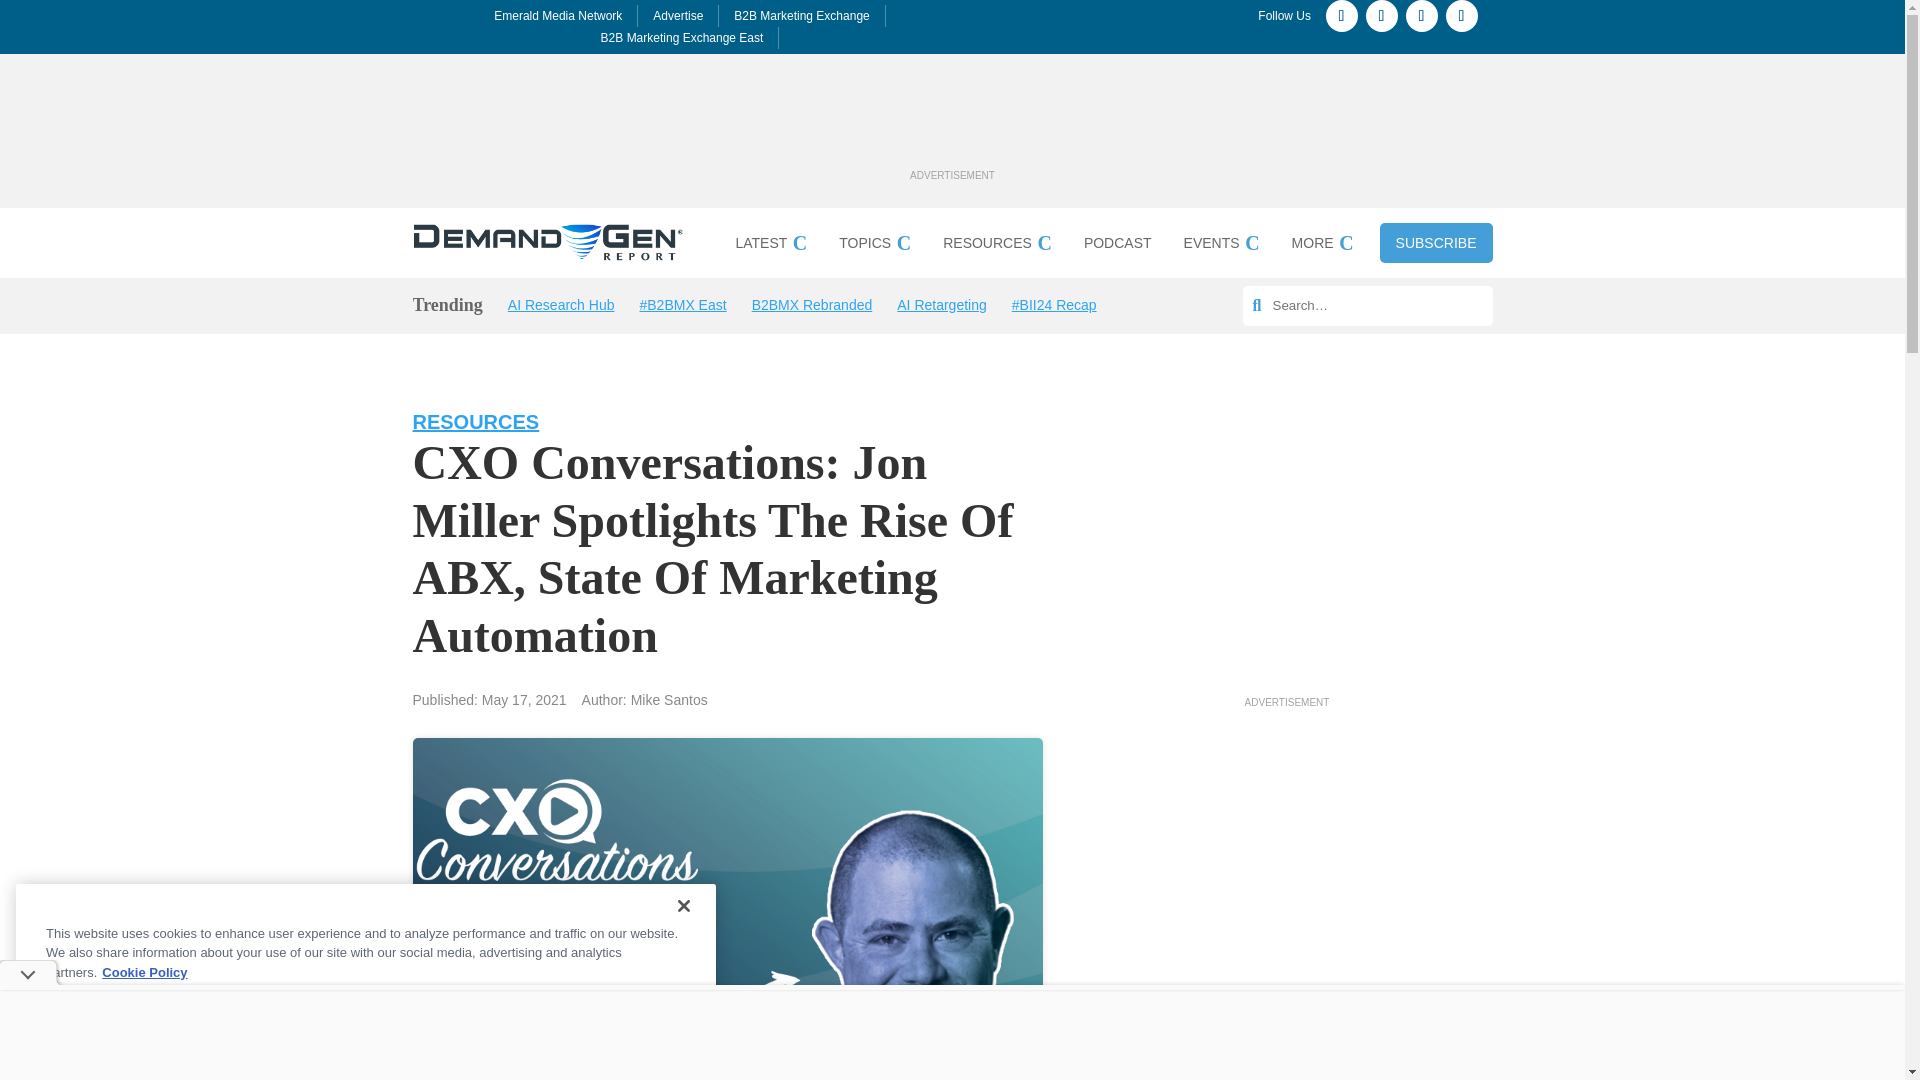  Describe the element at coordinates (770, 247) in the screenshot. I see `LATEST` at that location.